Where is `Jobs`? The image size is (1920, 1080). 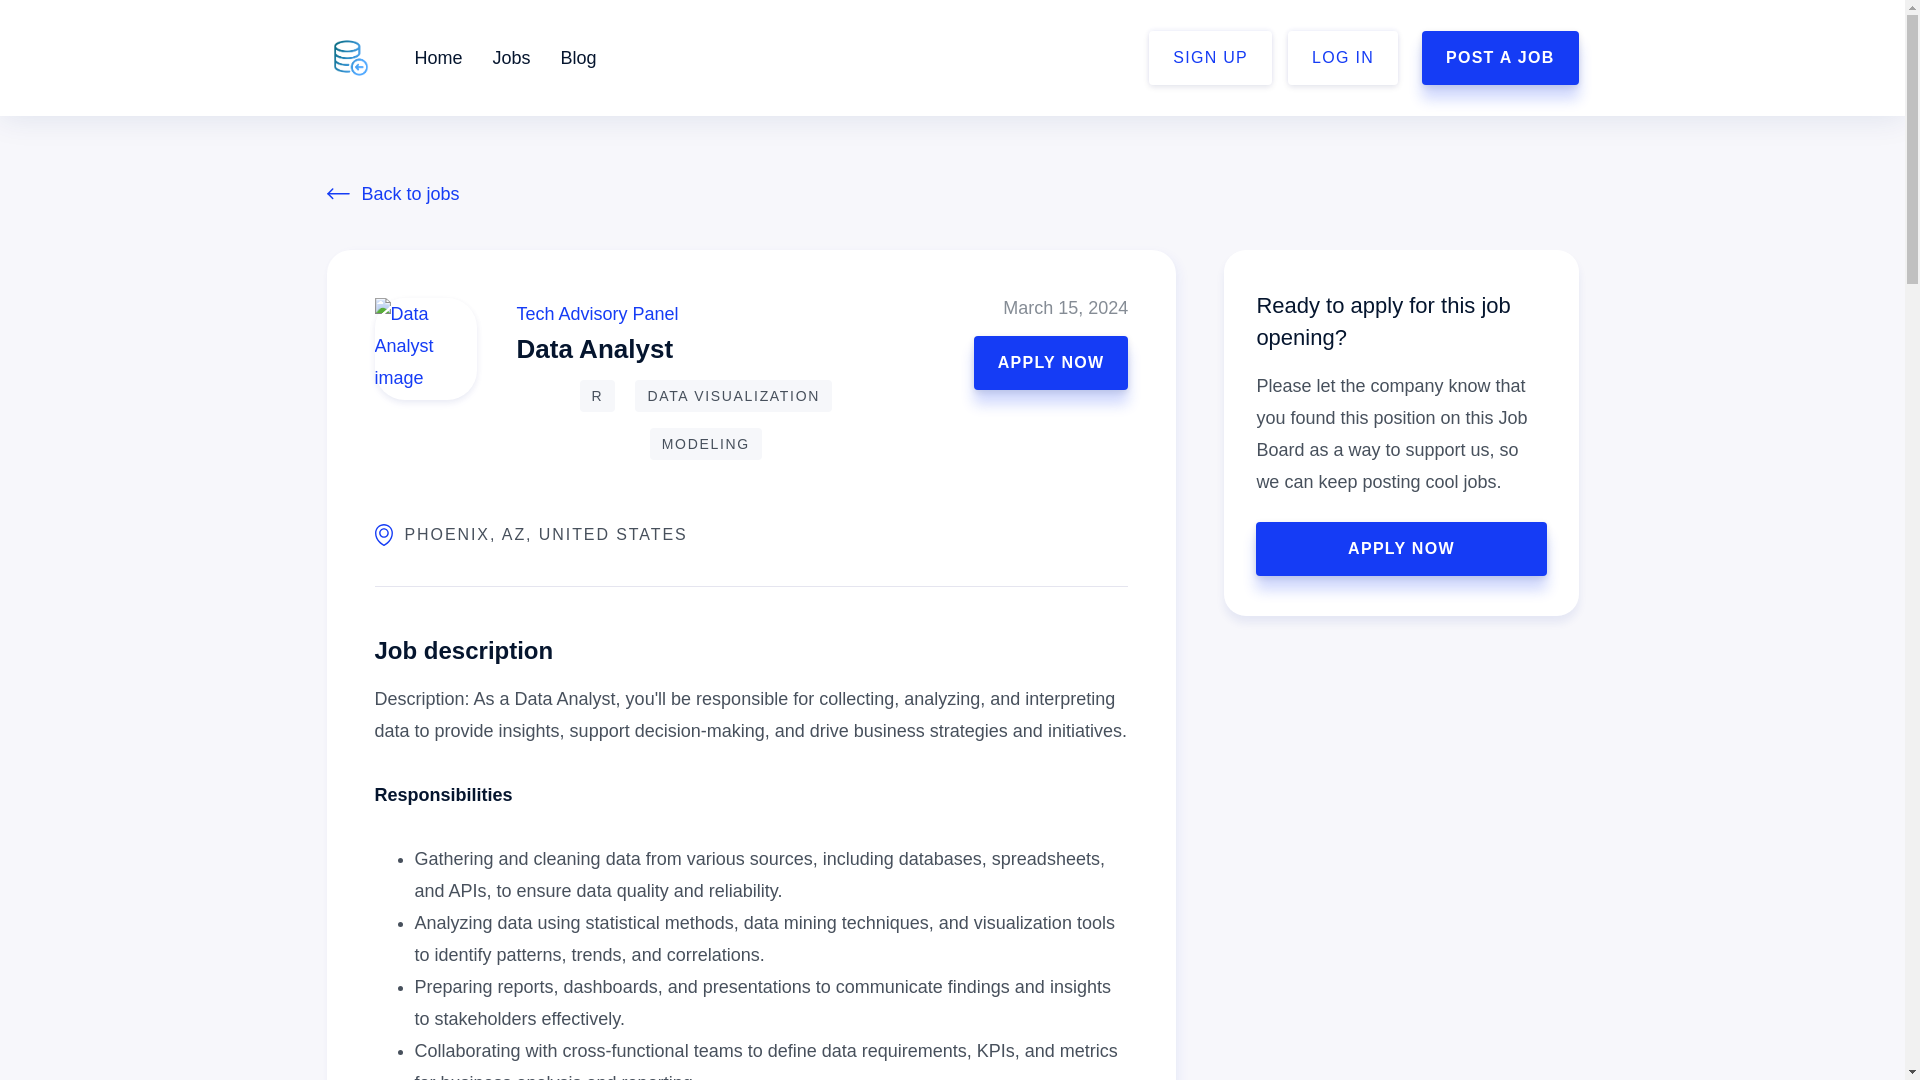 Jobs is located at coordinates (512, 58).